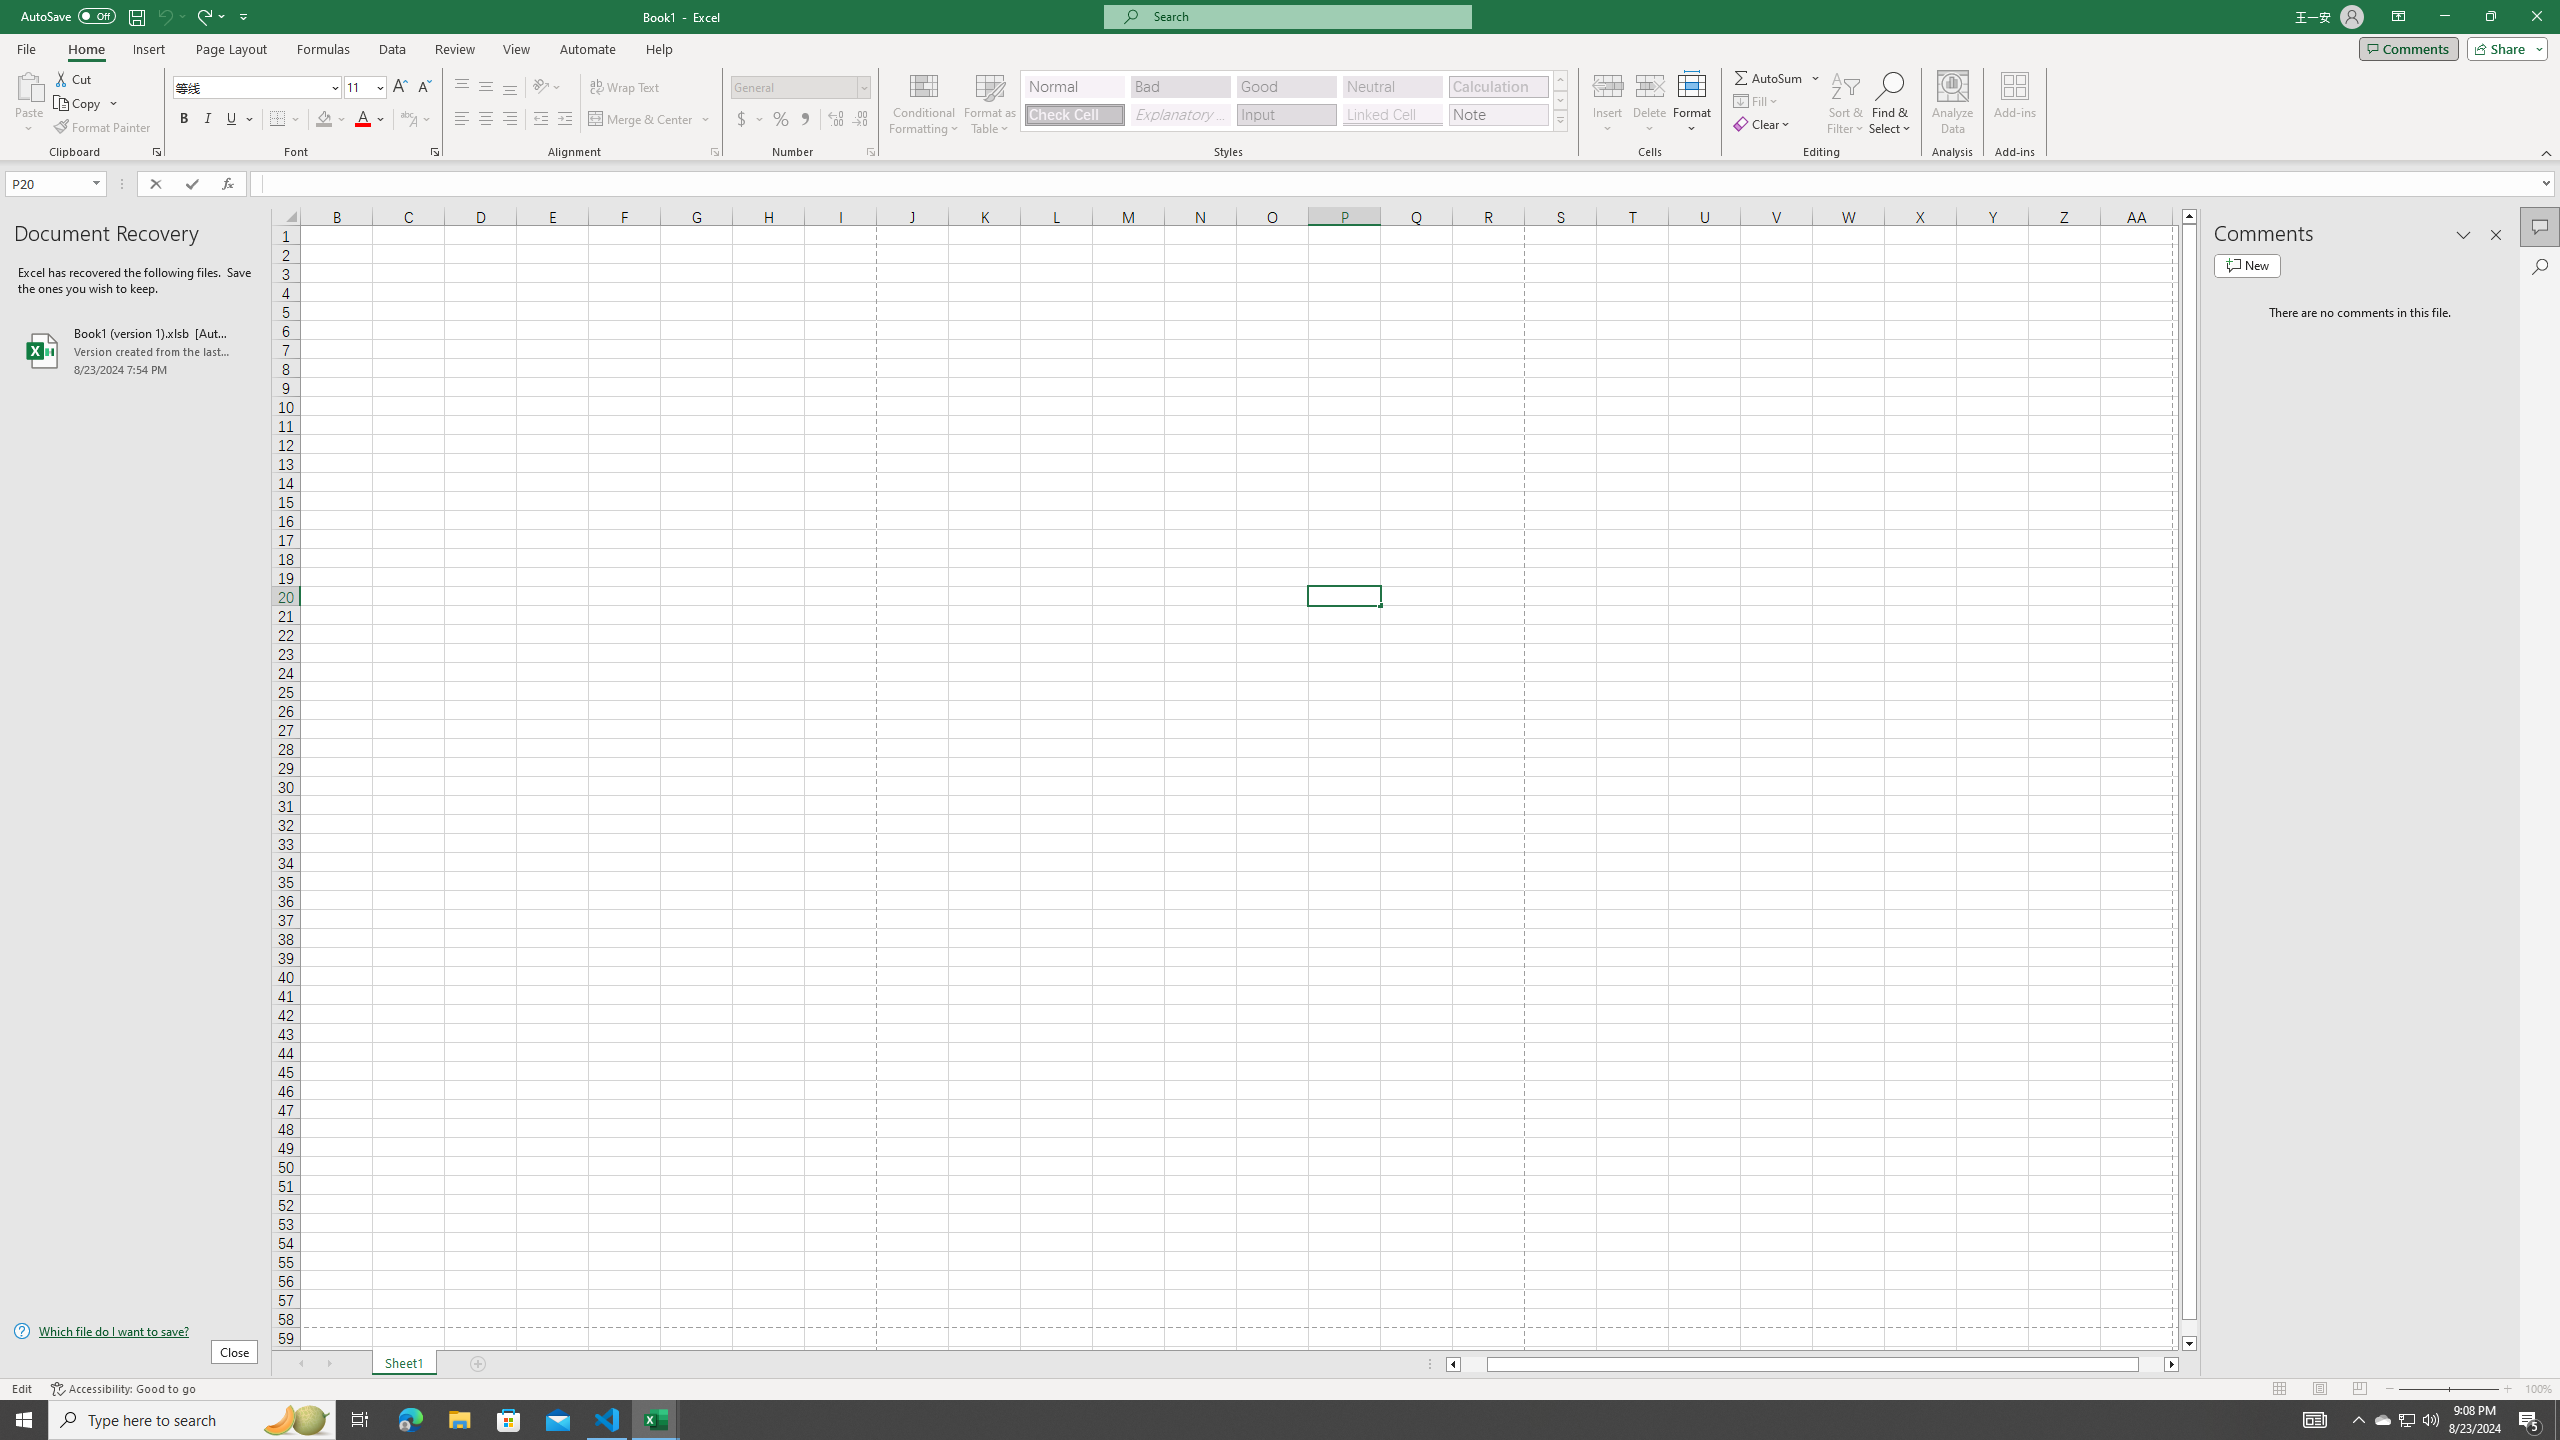 Image resolution: width=2560 pixels, height=1440 pixels. I want to click on Italic, so click(208, 120).